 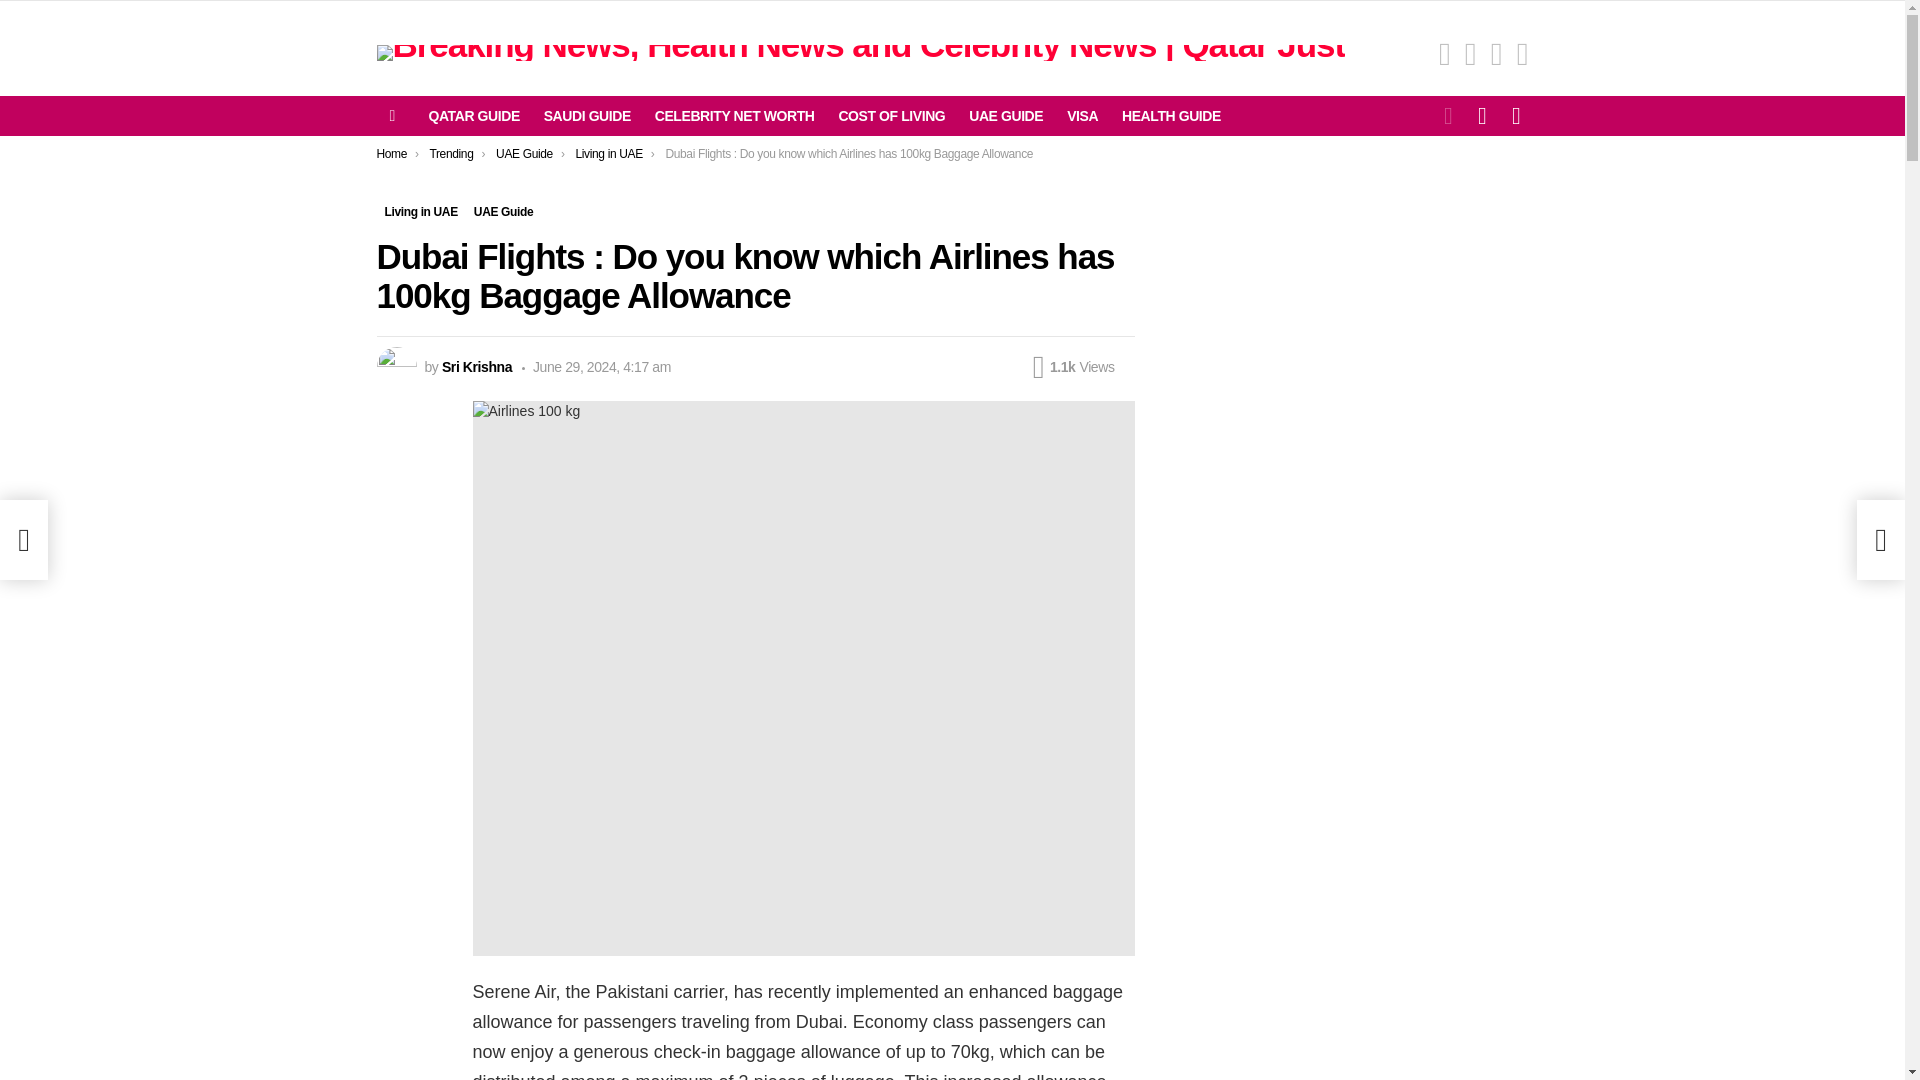 I want to click on UAE Guide, so click(x=524, y=153).